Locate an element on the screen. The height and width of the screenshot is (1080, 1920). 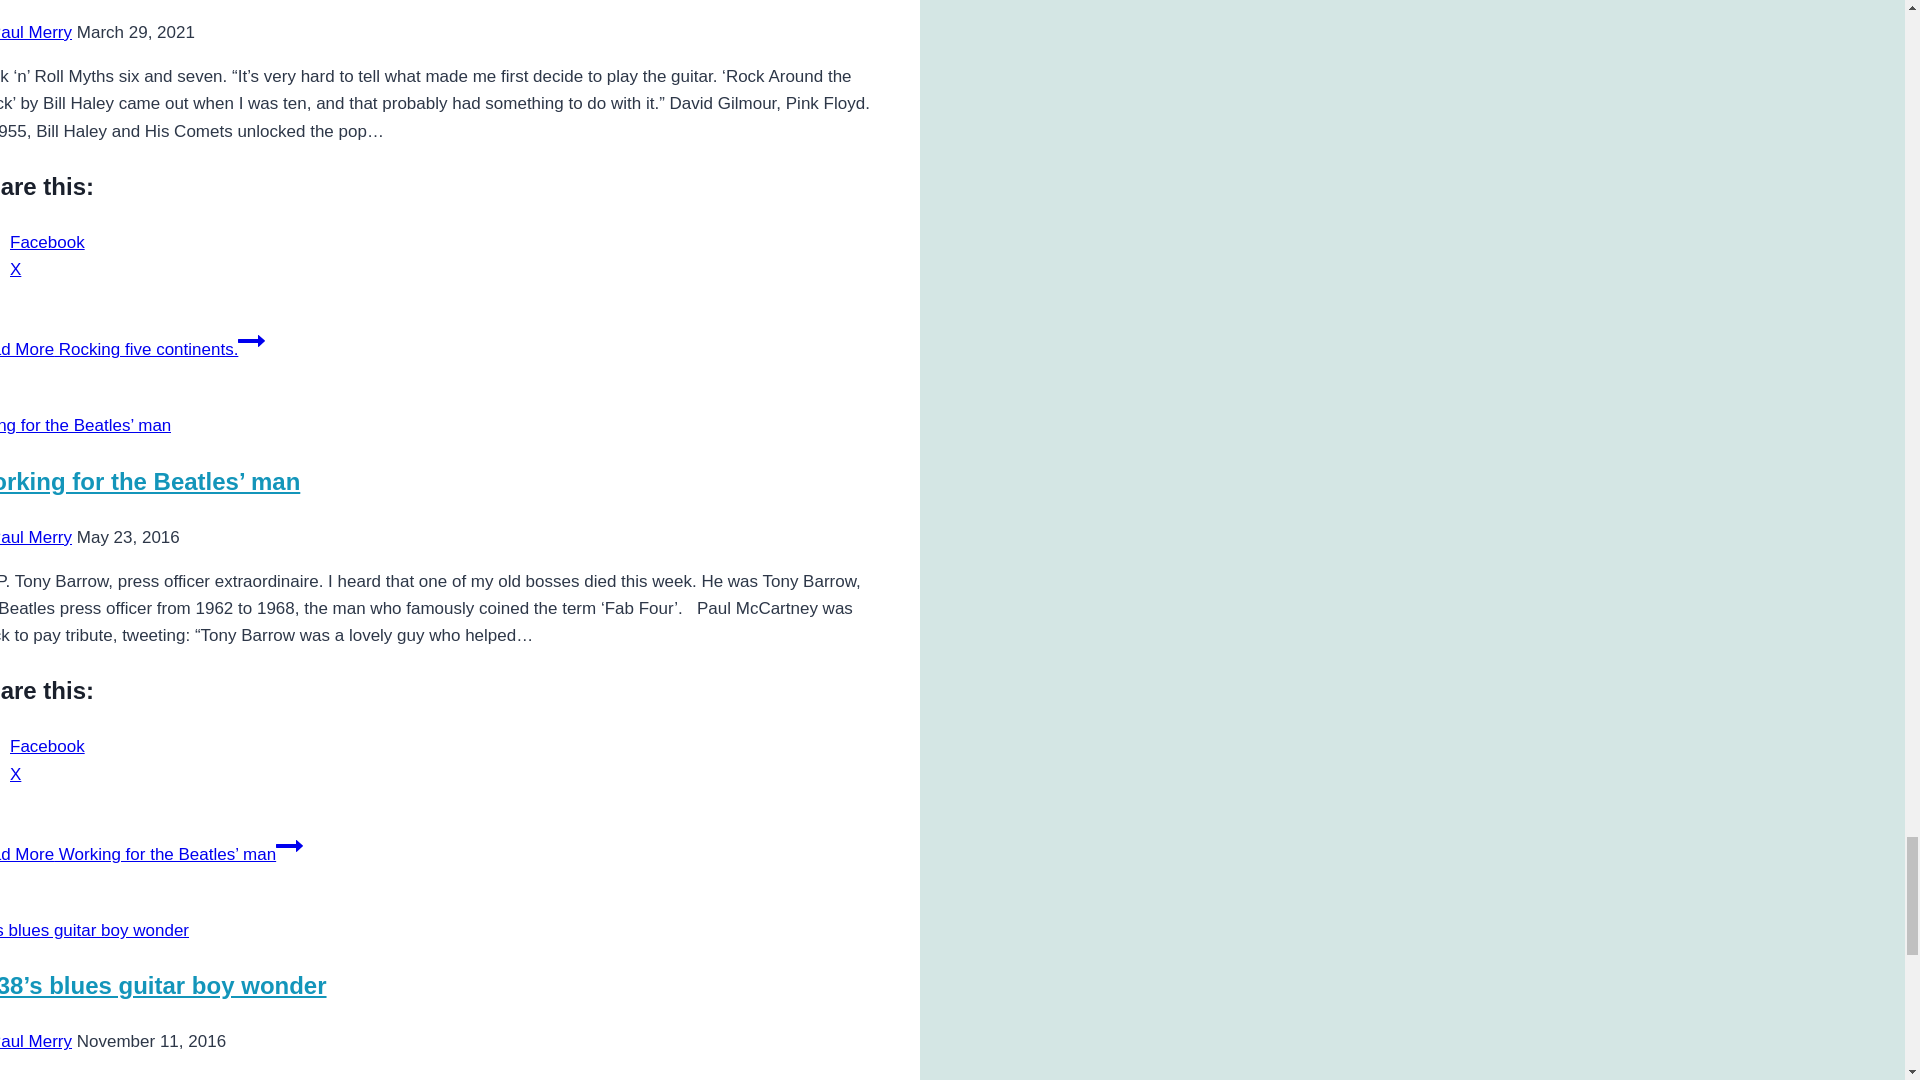
Paul Merry is located at coordinates (36, 32).